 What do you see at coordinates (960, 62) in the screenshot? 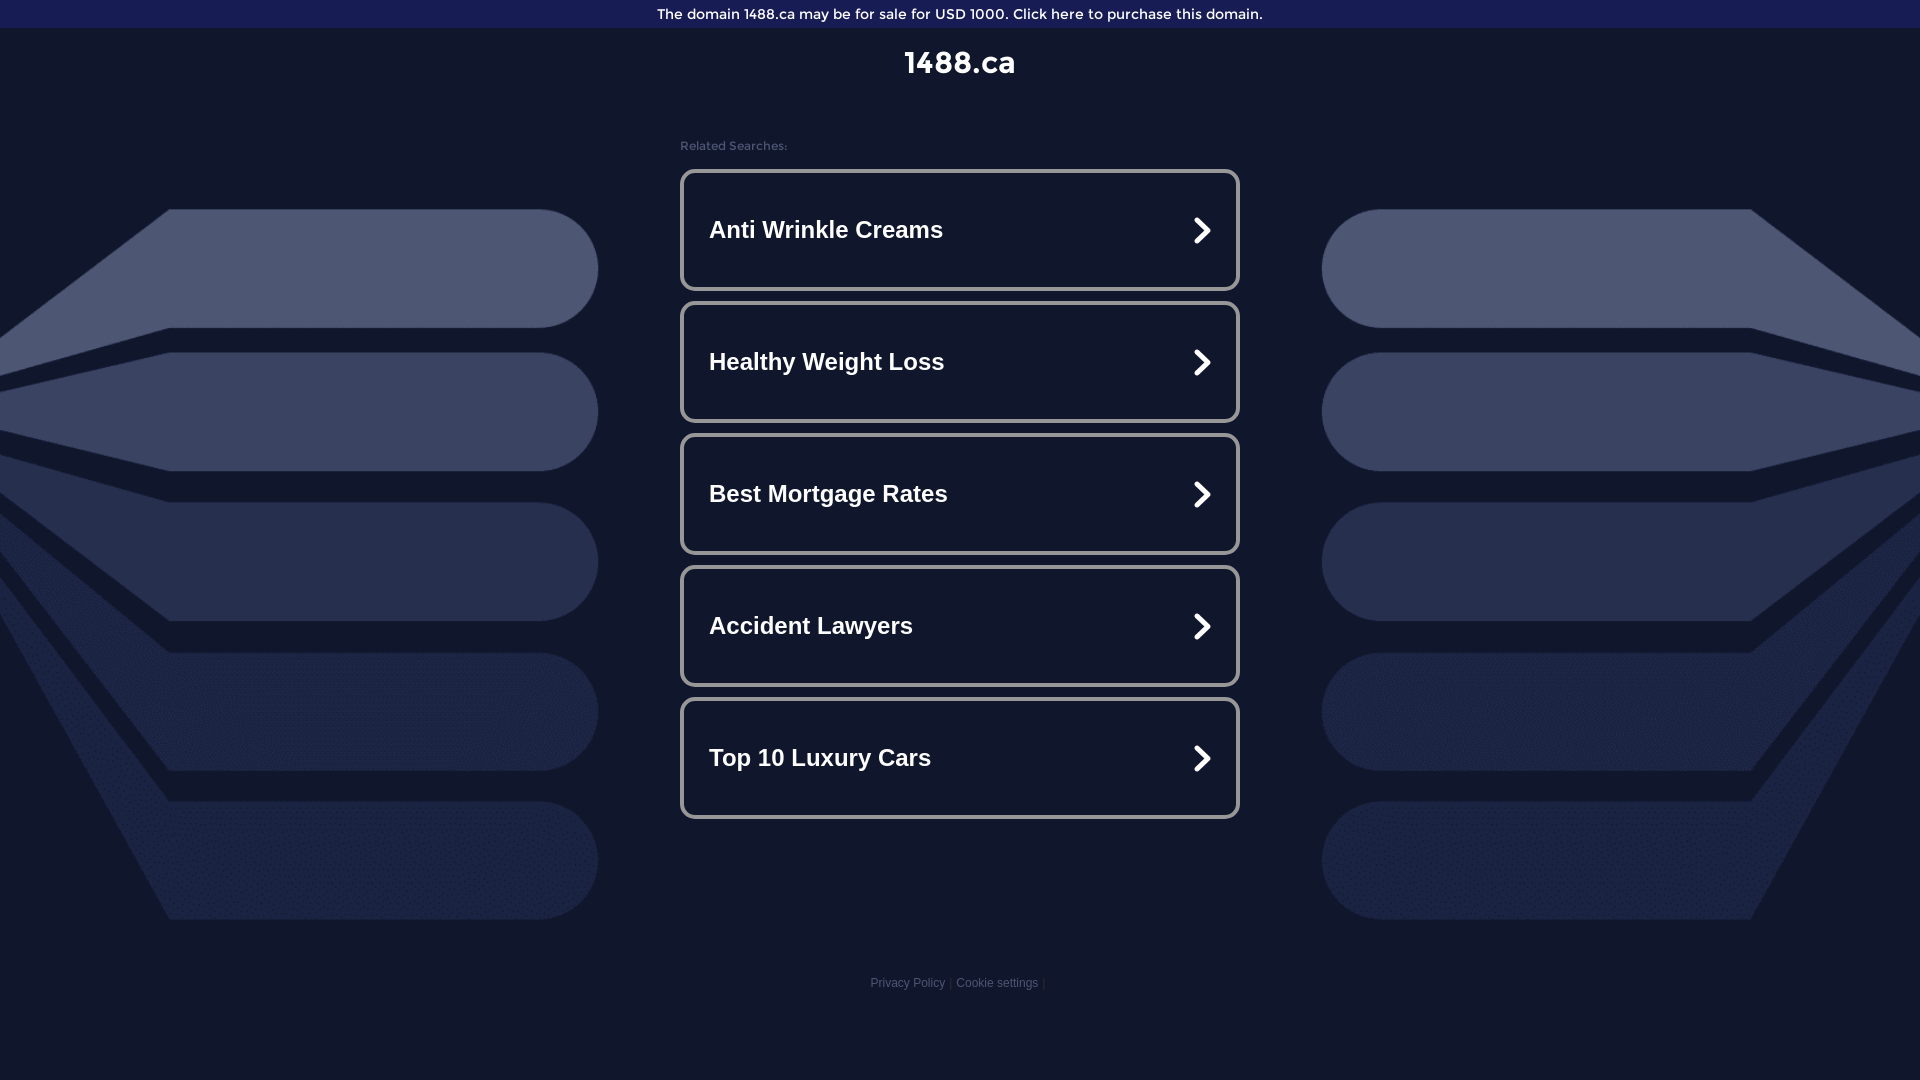
I see `1488.ca` at bounding box center [960, 62].